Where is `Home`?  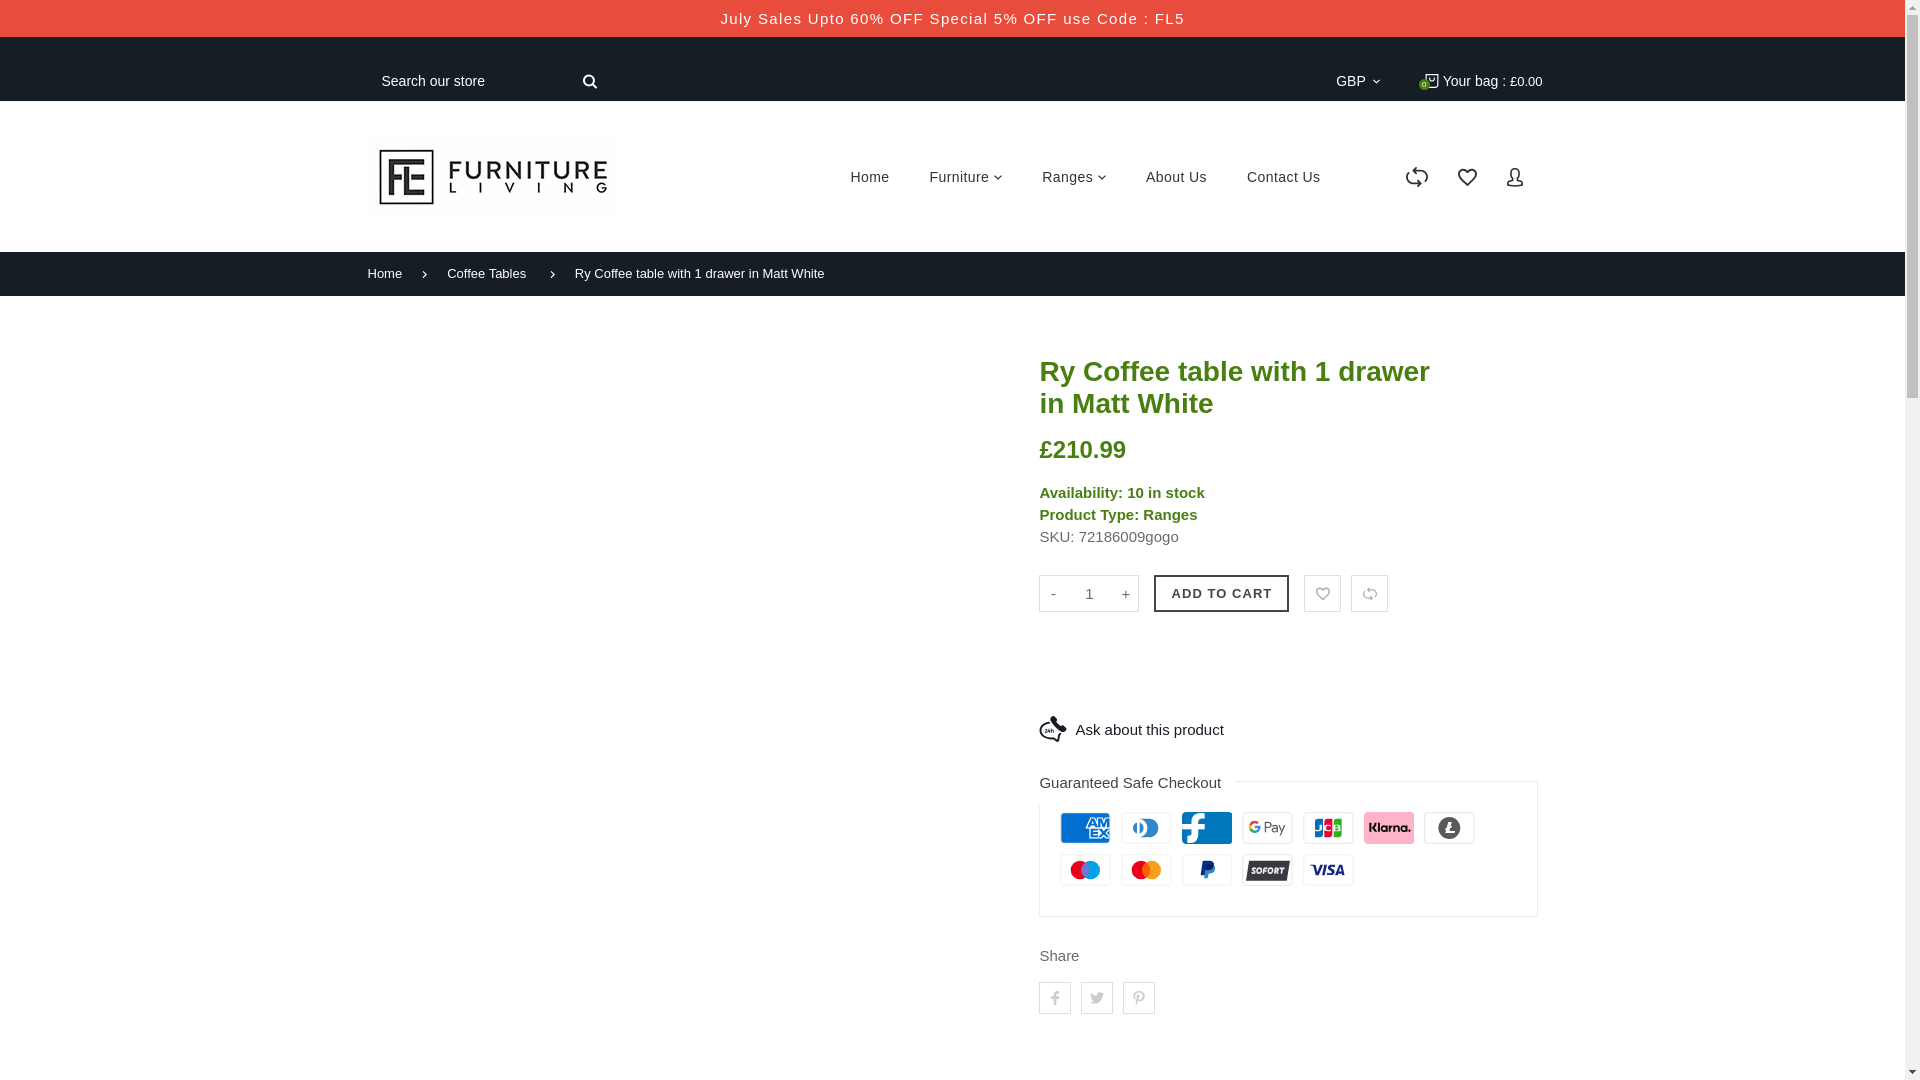 Home is located at coordinates (395, 273).